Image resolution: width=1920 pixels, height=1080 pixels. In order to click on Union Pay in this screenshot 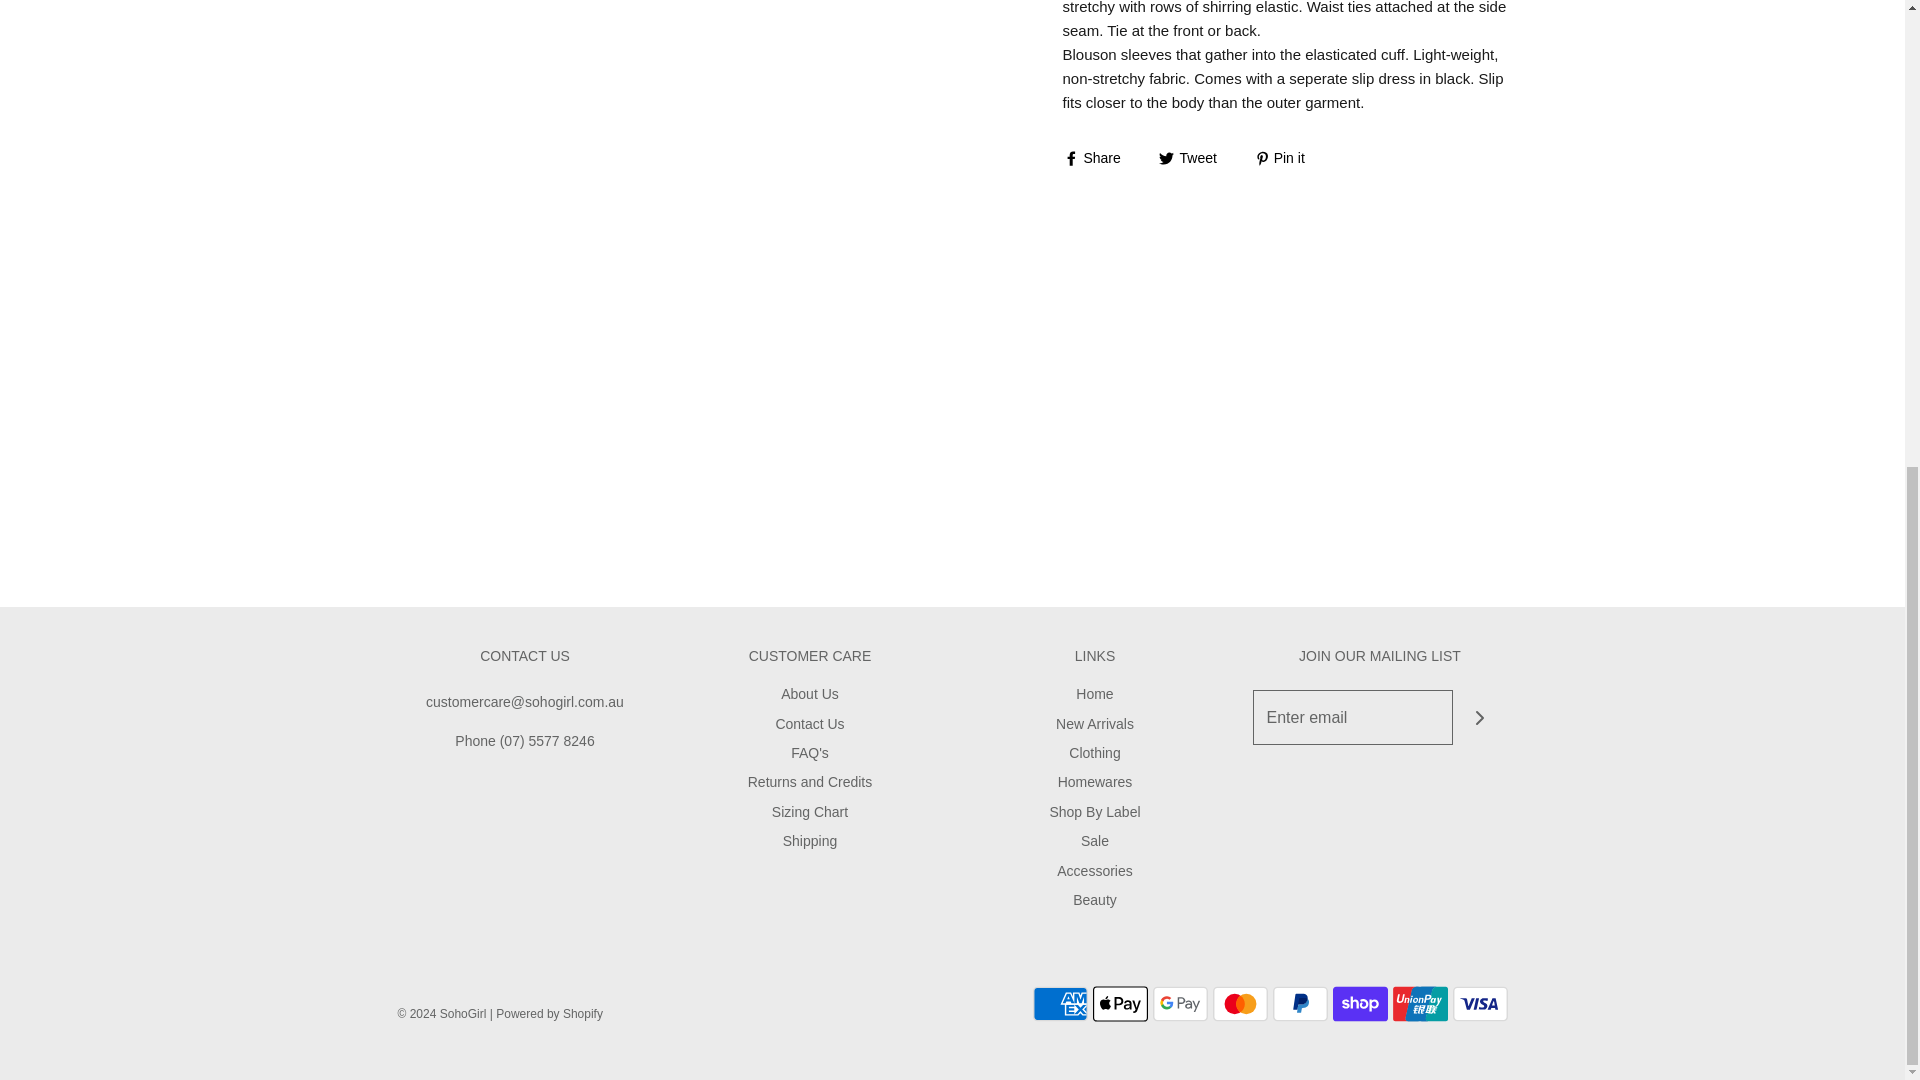, I will do `click(1420, 1003)`.